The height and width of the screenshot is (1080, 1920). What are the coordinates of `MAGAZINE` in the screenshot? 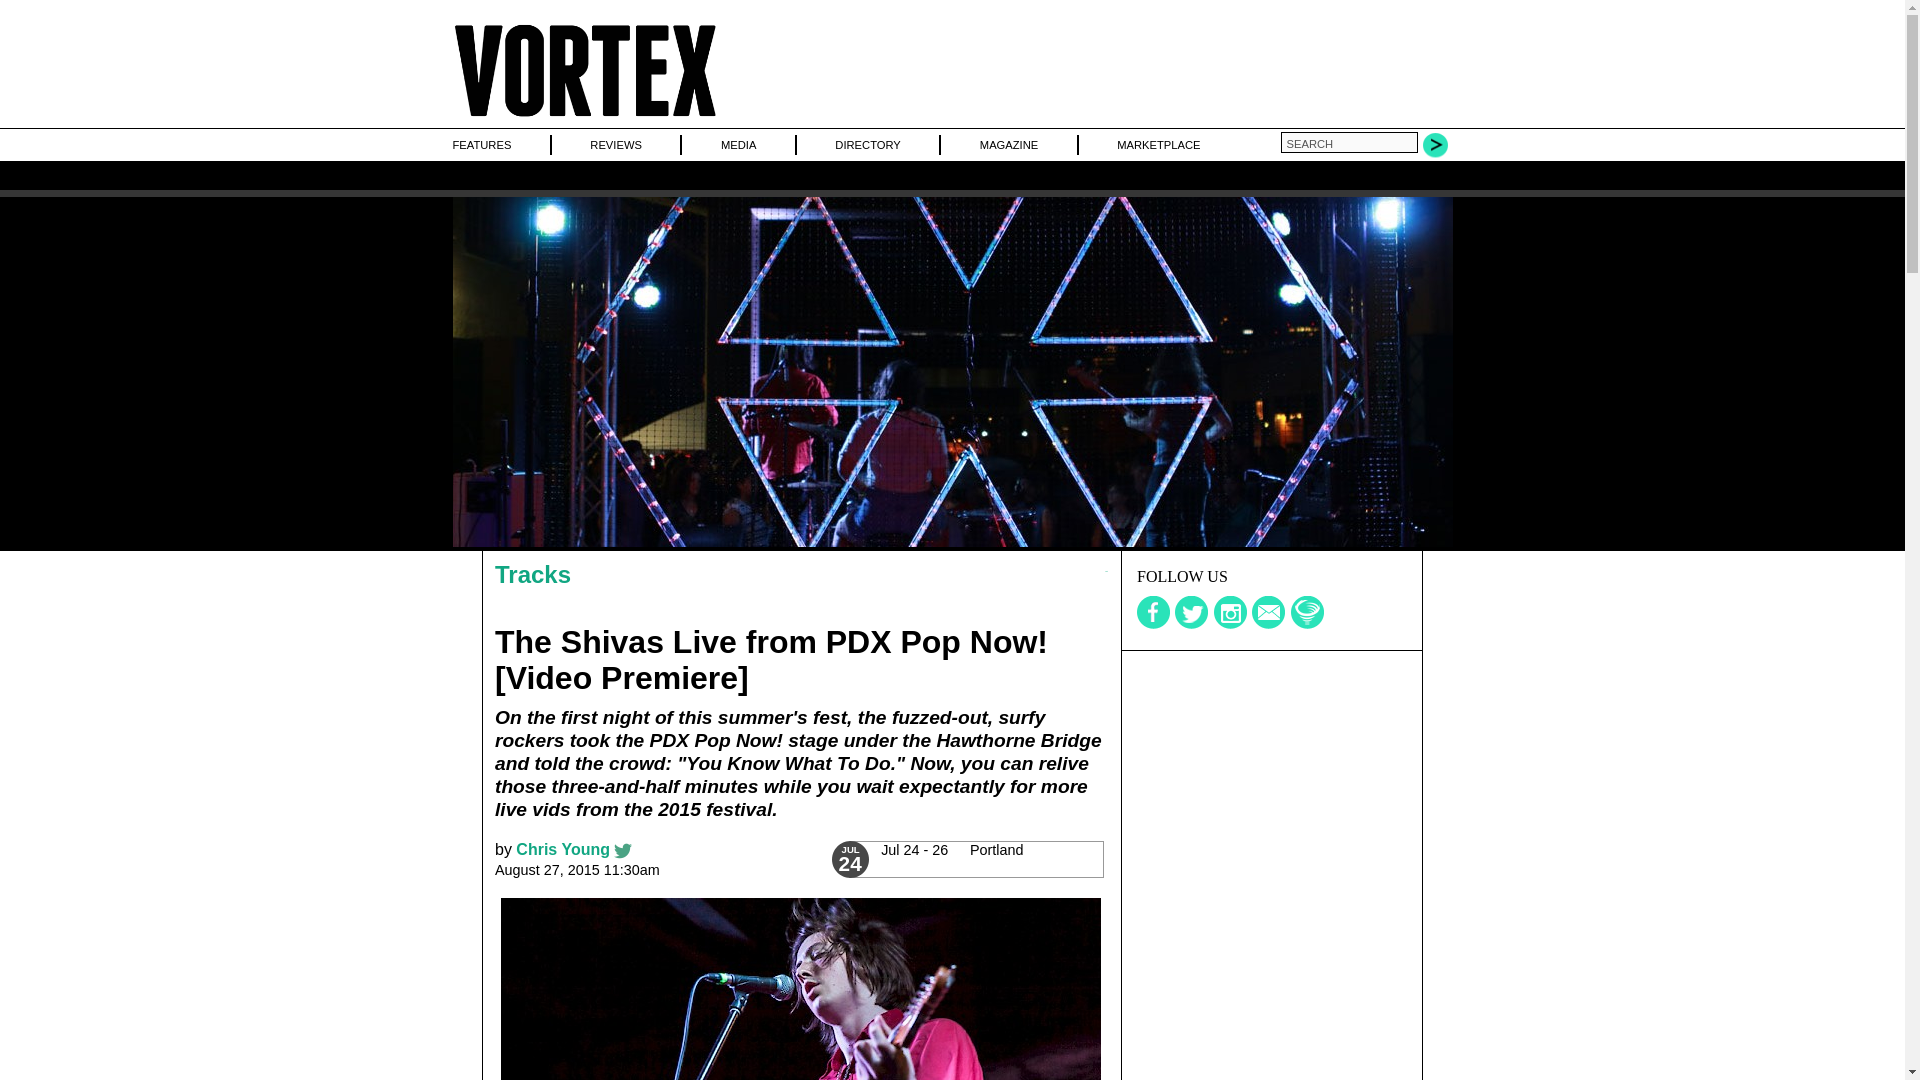 It's located at (1008, 144).